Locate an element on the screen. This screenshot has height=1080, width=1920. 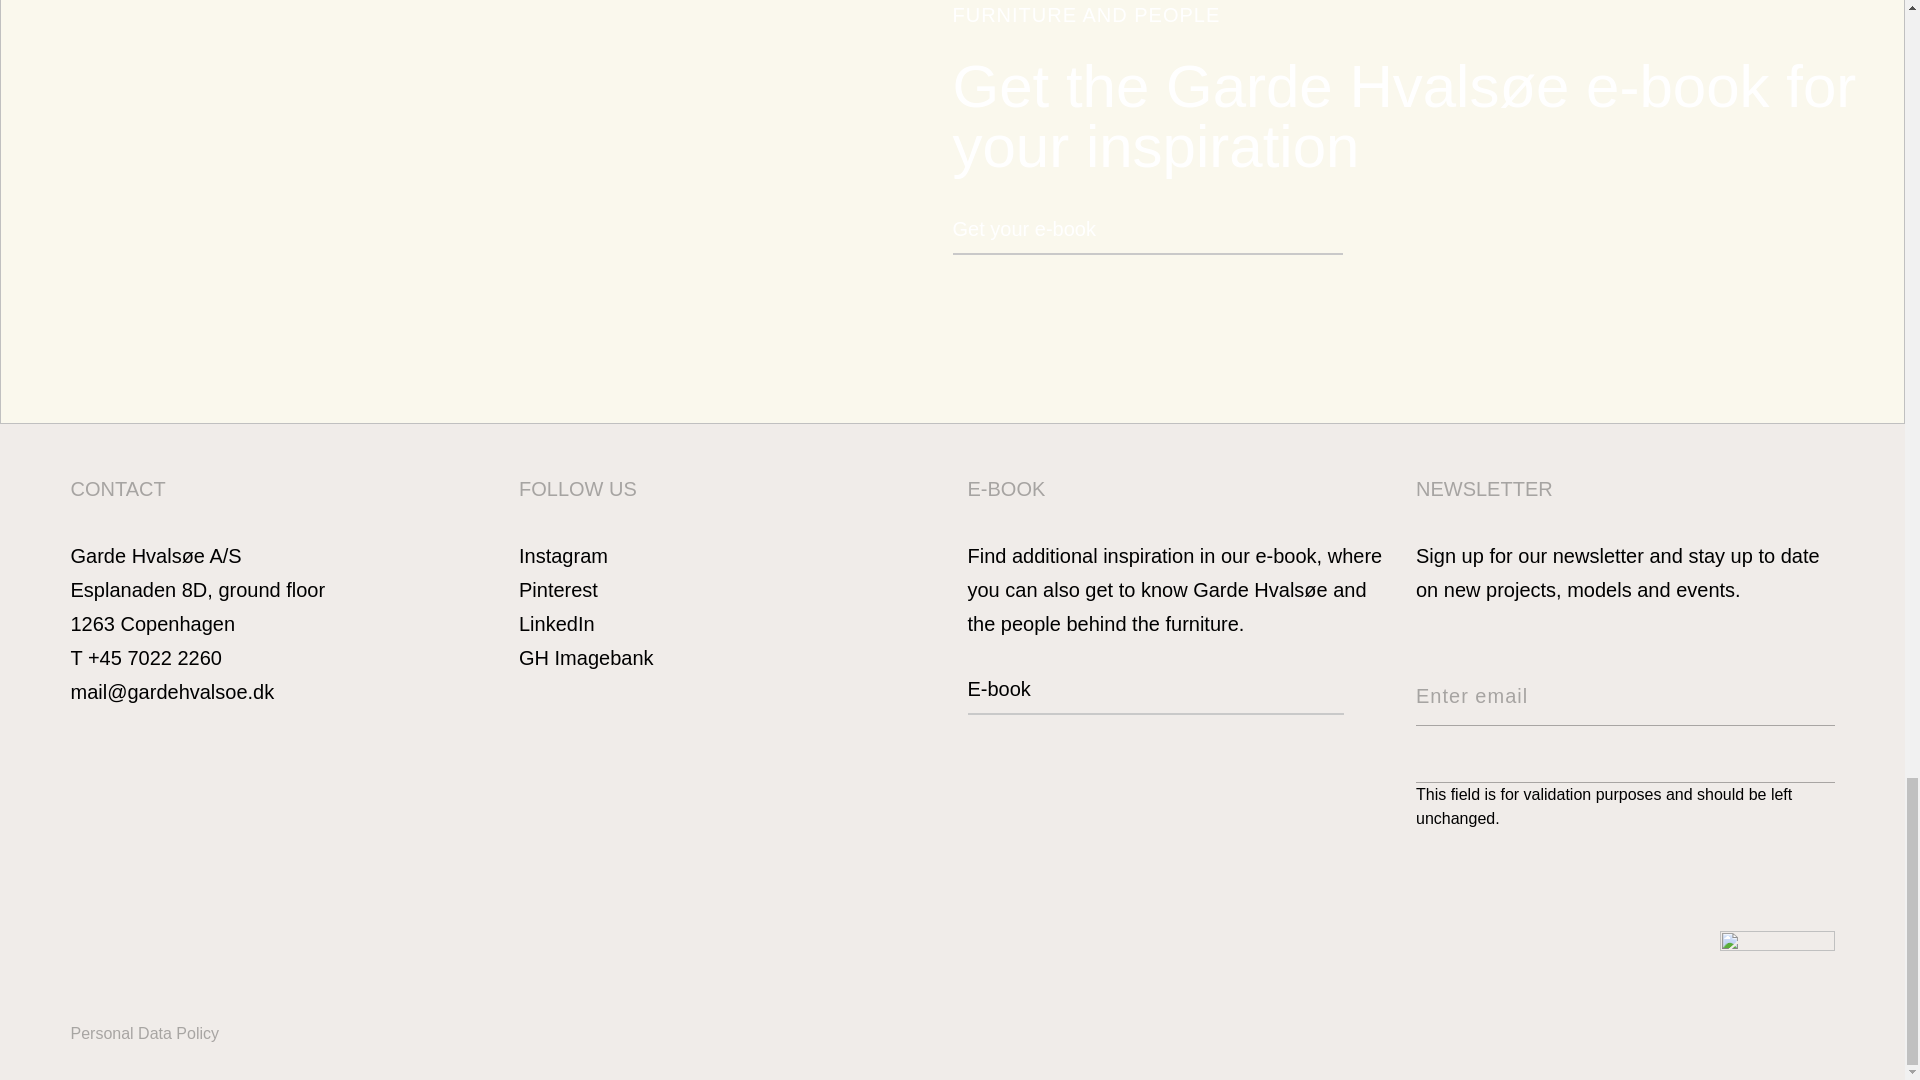
GH Imagebank is located at coordinates (586, 657).